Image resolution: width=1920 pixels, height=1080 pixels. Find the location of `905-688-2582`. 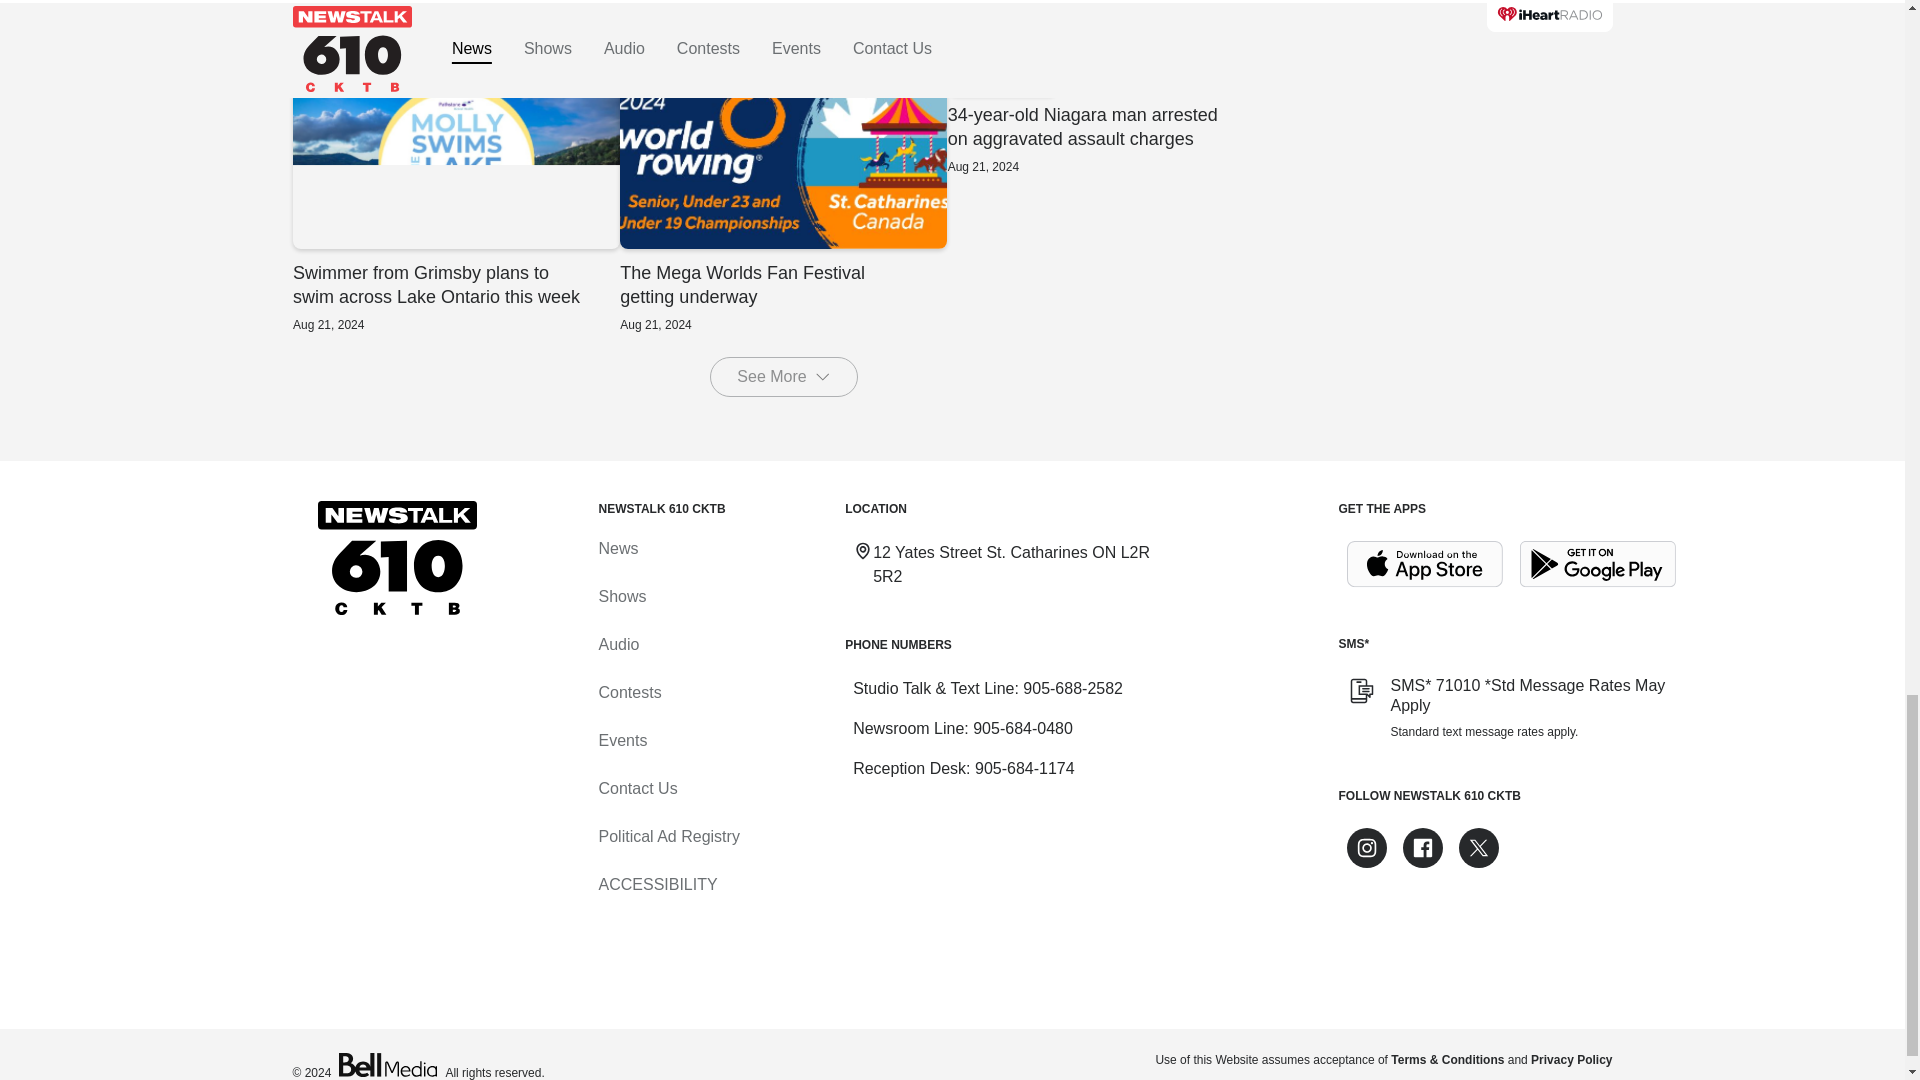

905-688-2582 is located at coordinates (1073, 688).